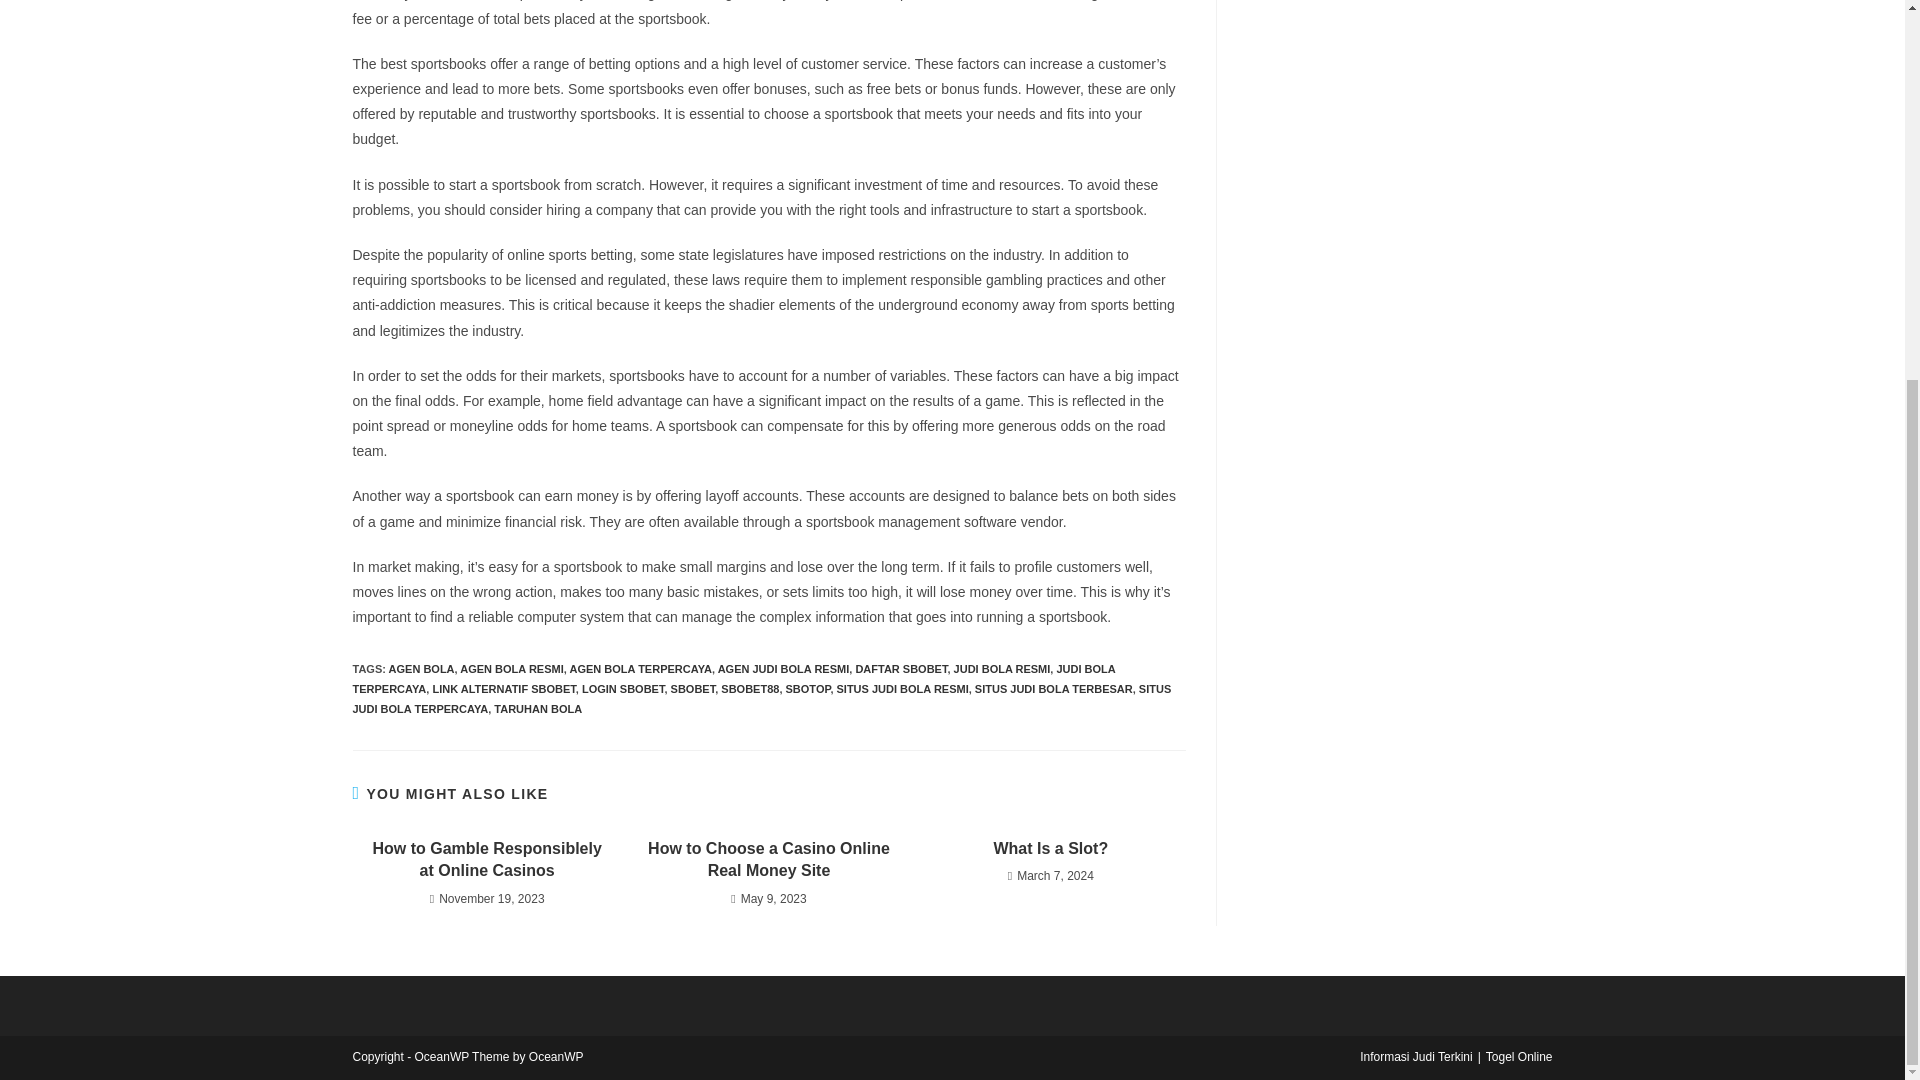  What do you see at coordinates (808, 688) in the screenshot?
I see `SBOTOP` at bounding box center [808, 688].